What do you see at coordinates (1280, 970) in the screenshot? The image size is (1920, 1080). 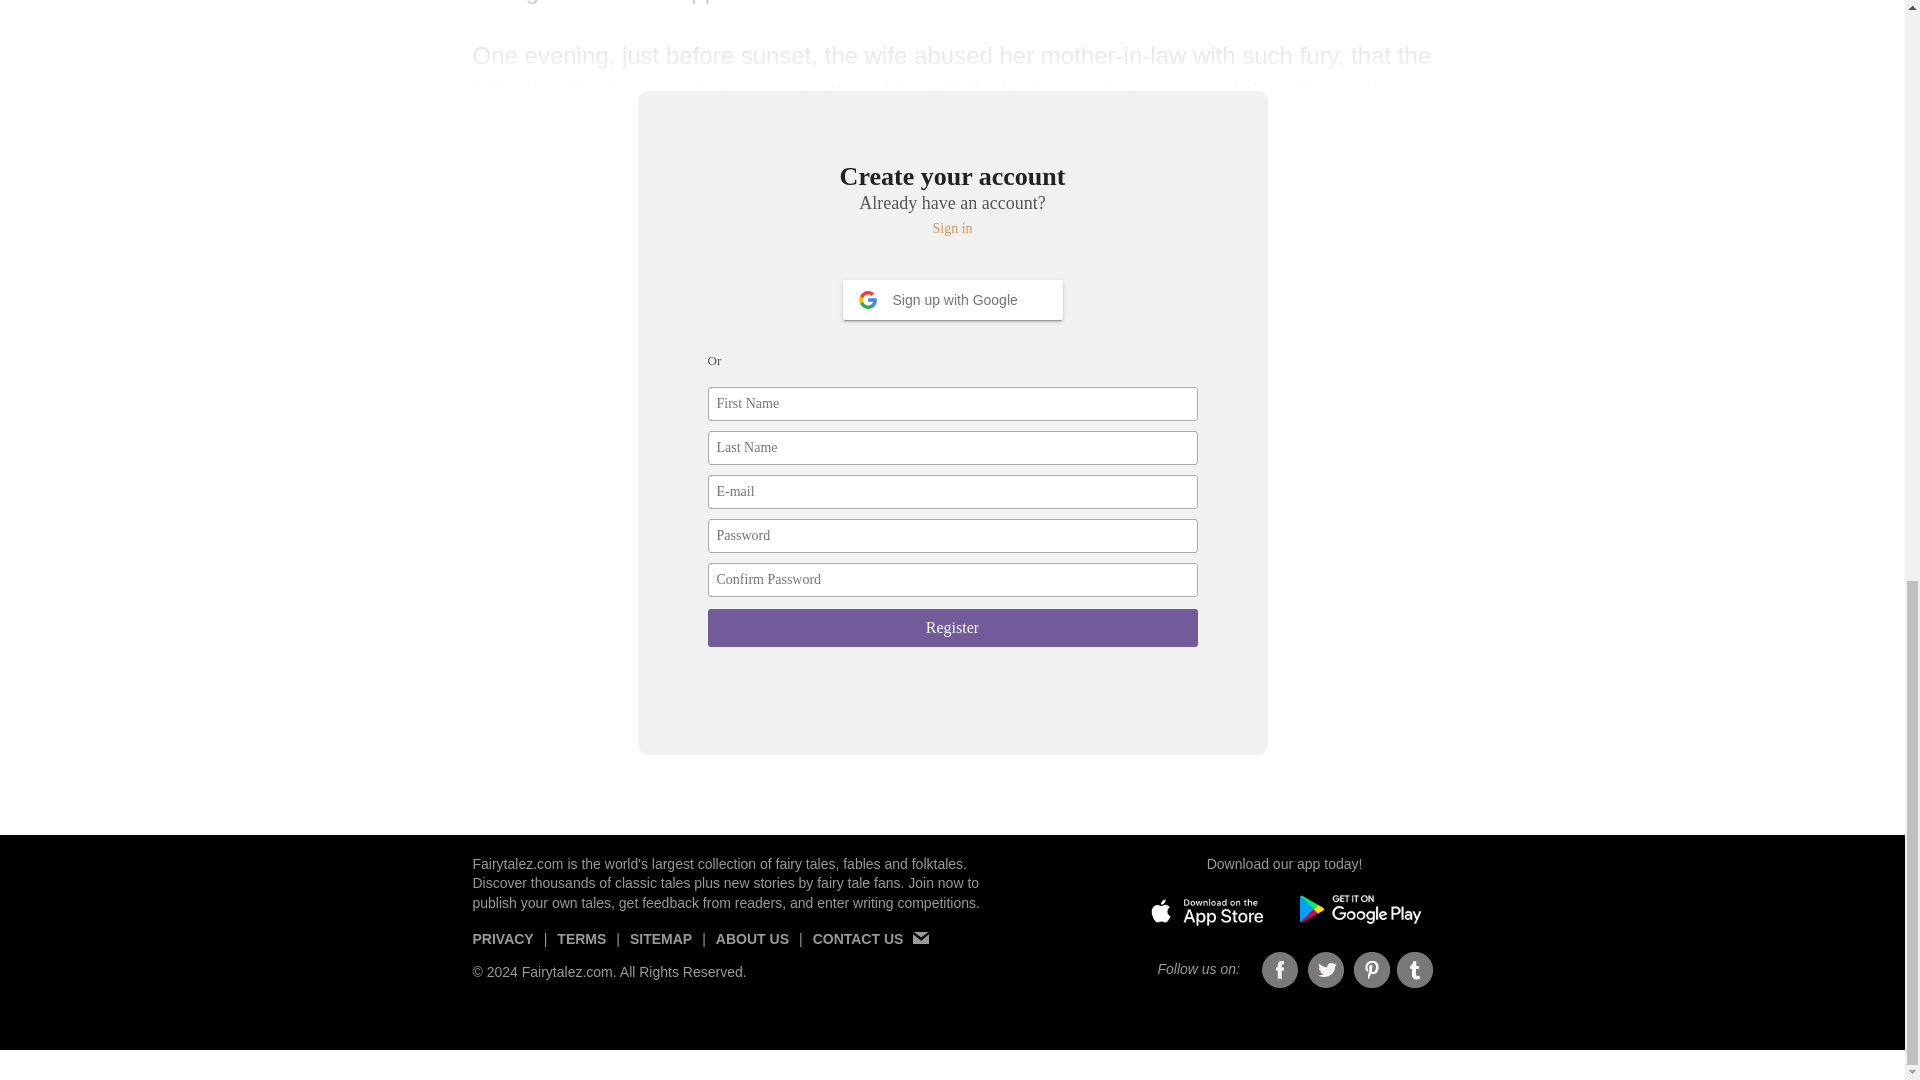 I see `Follow us on  Facebook` at bounding box center [1280, 970].